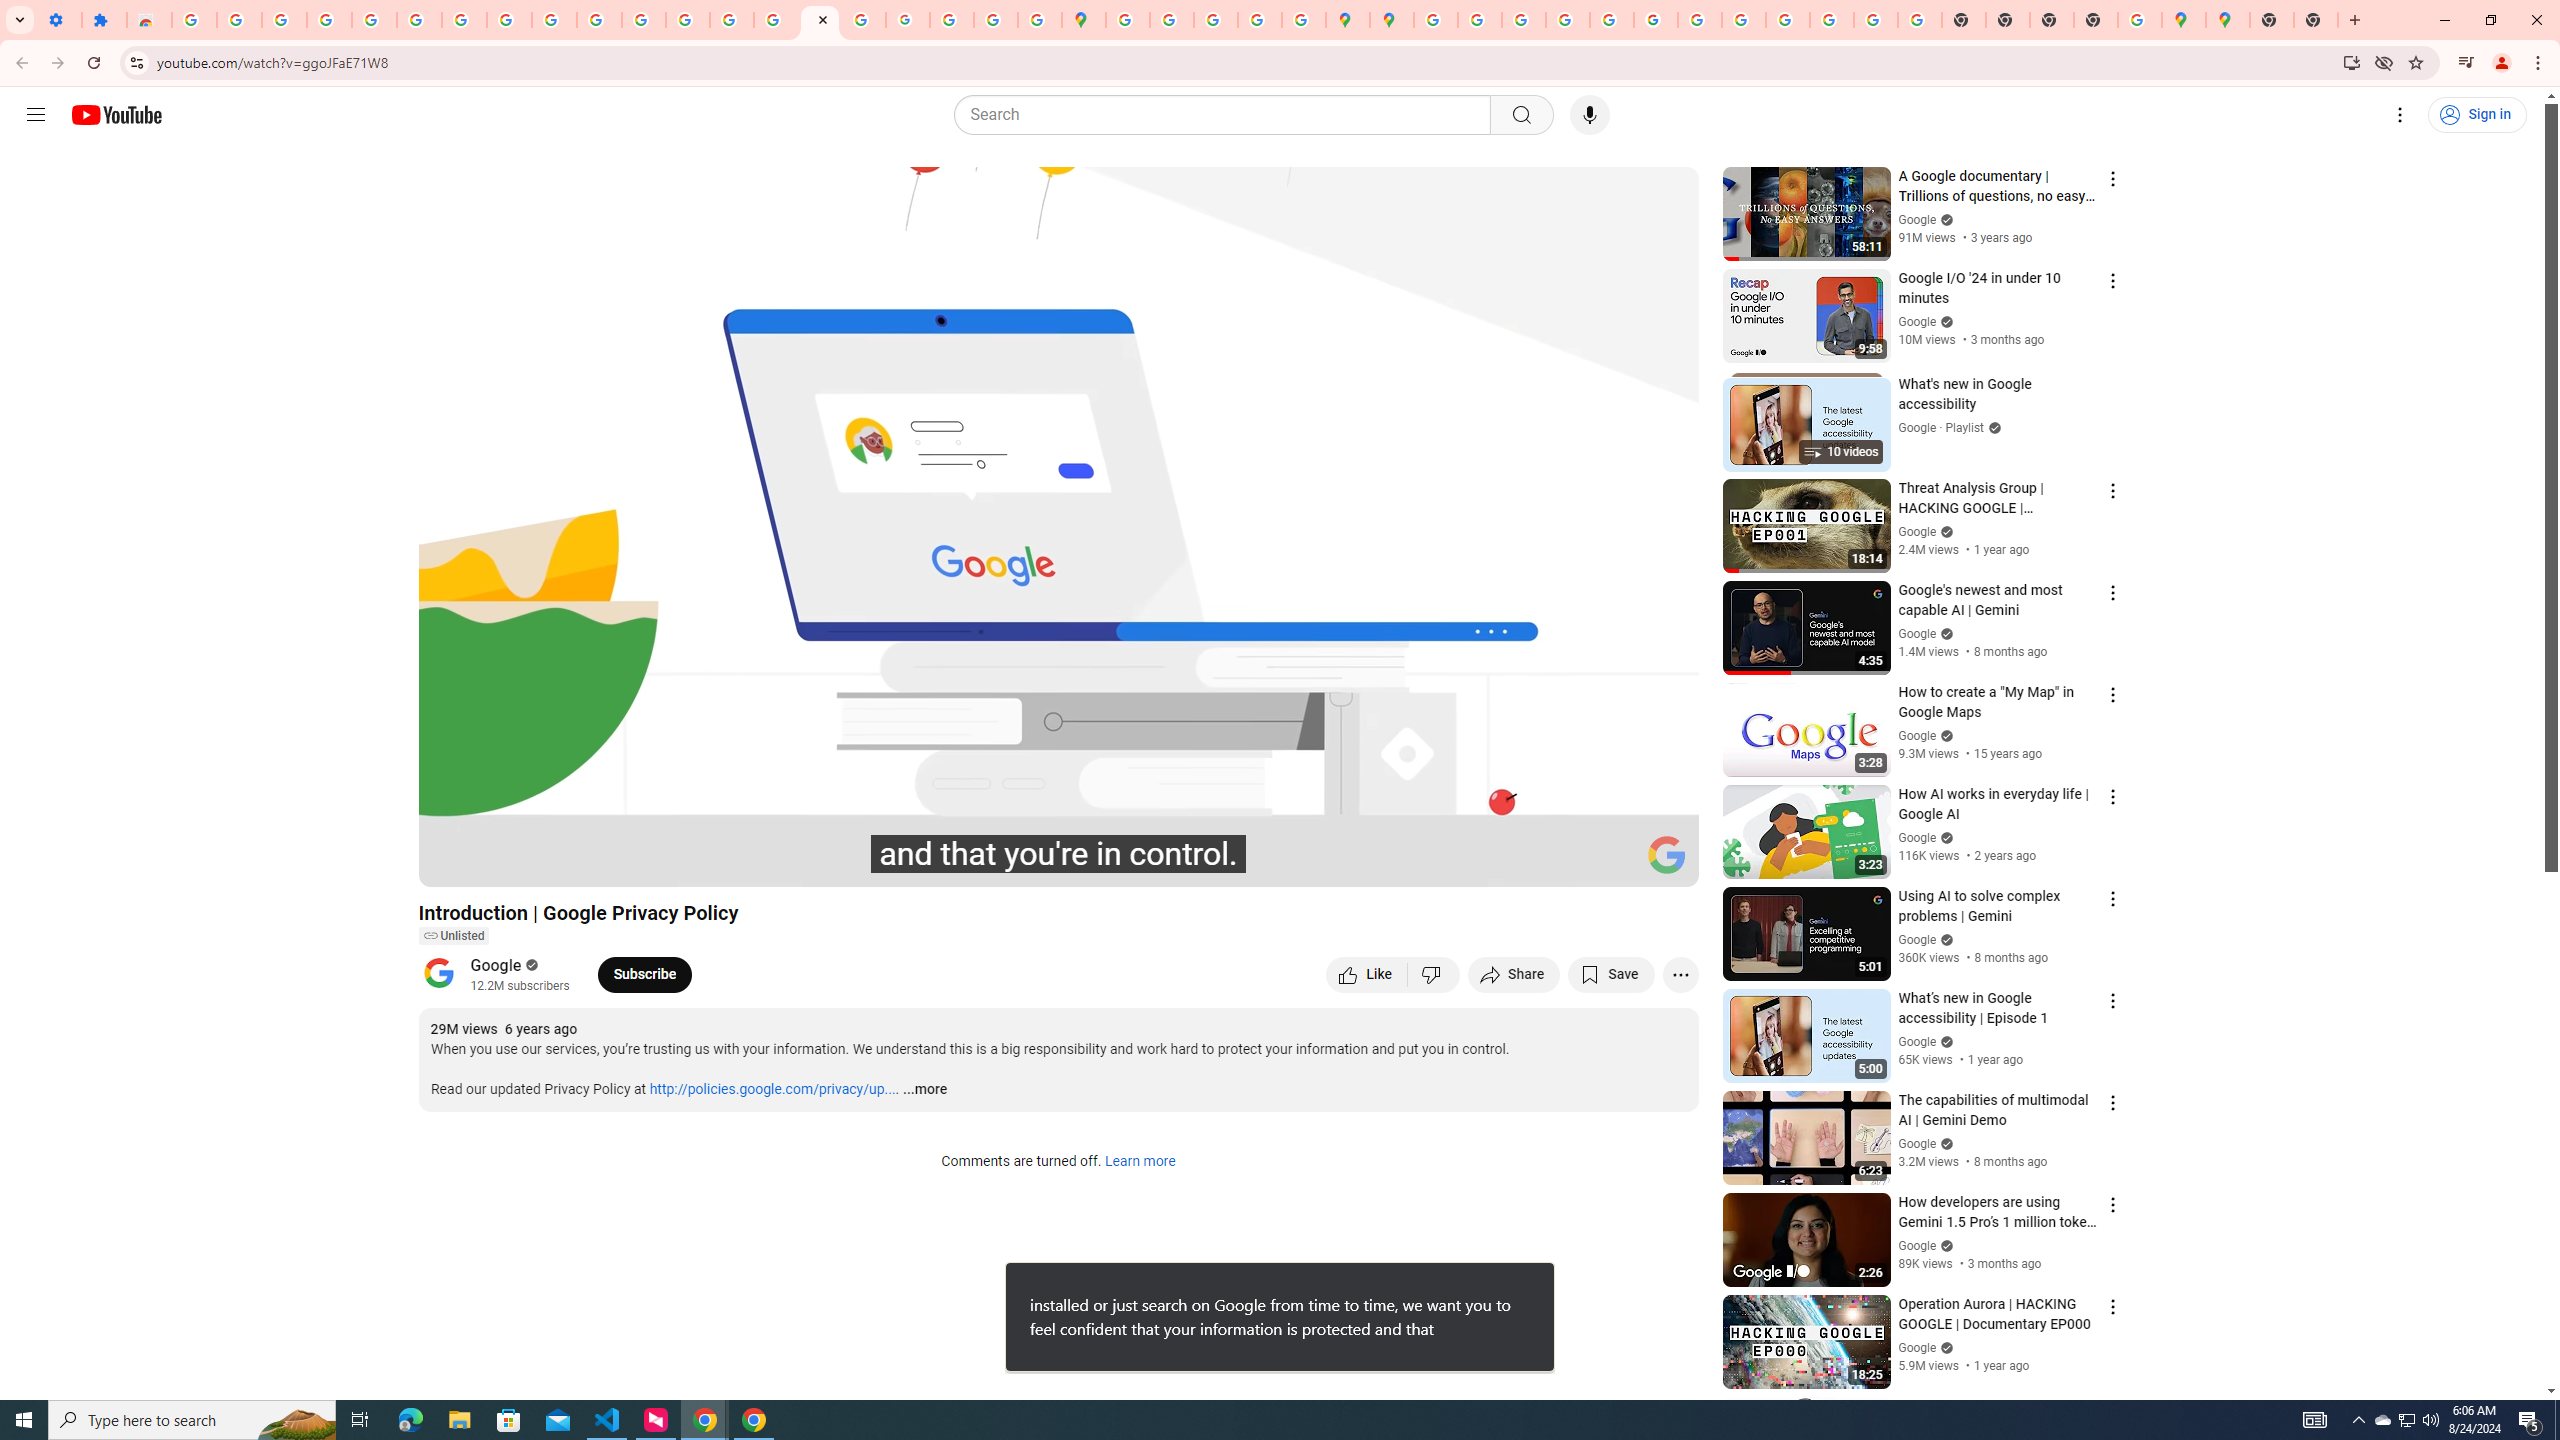 The width and height of the screenshot is (2560, 1440). What do you see at coordinates (2316, 20) in the screenshot?
I see `New Tab` at bounding box center [2316, 20].